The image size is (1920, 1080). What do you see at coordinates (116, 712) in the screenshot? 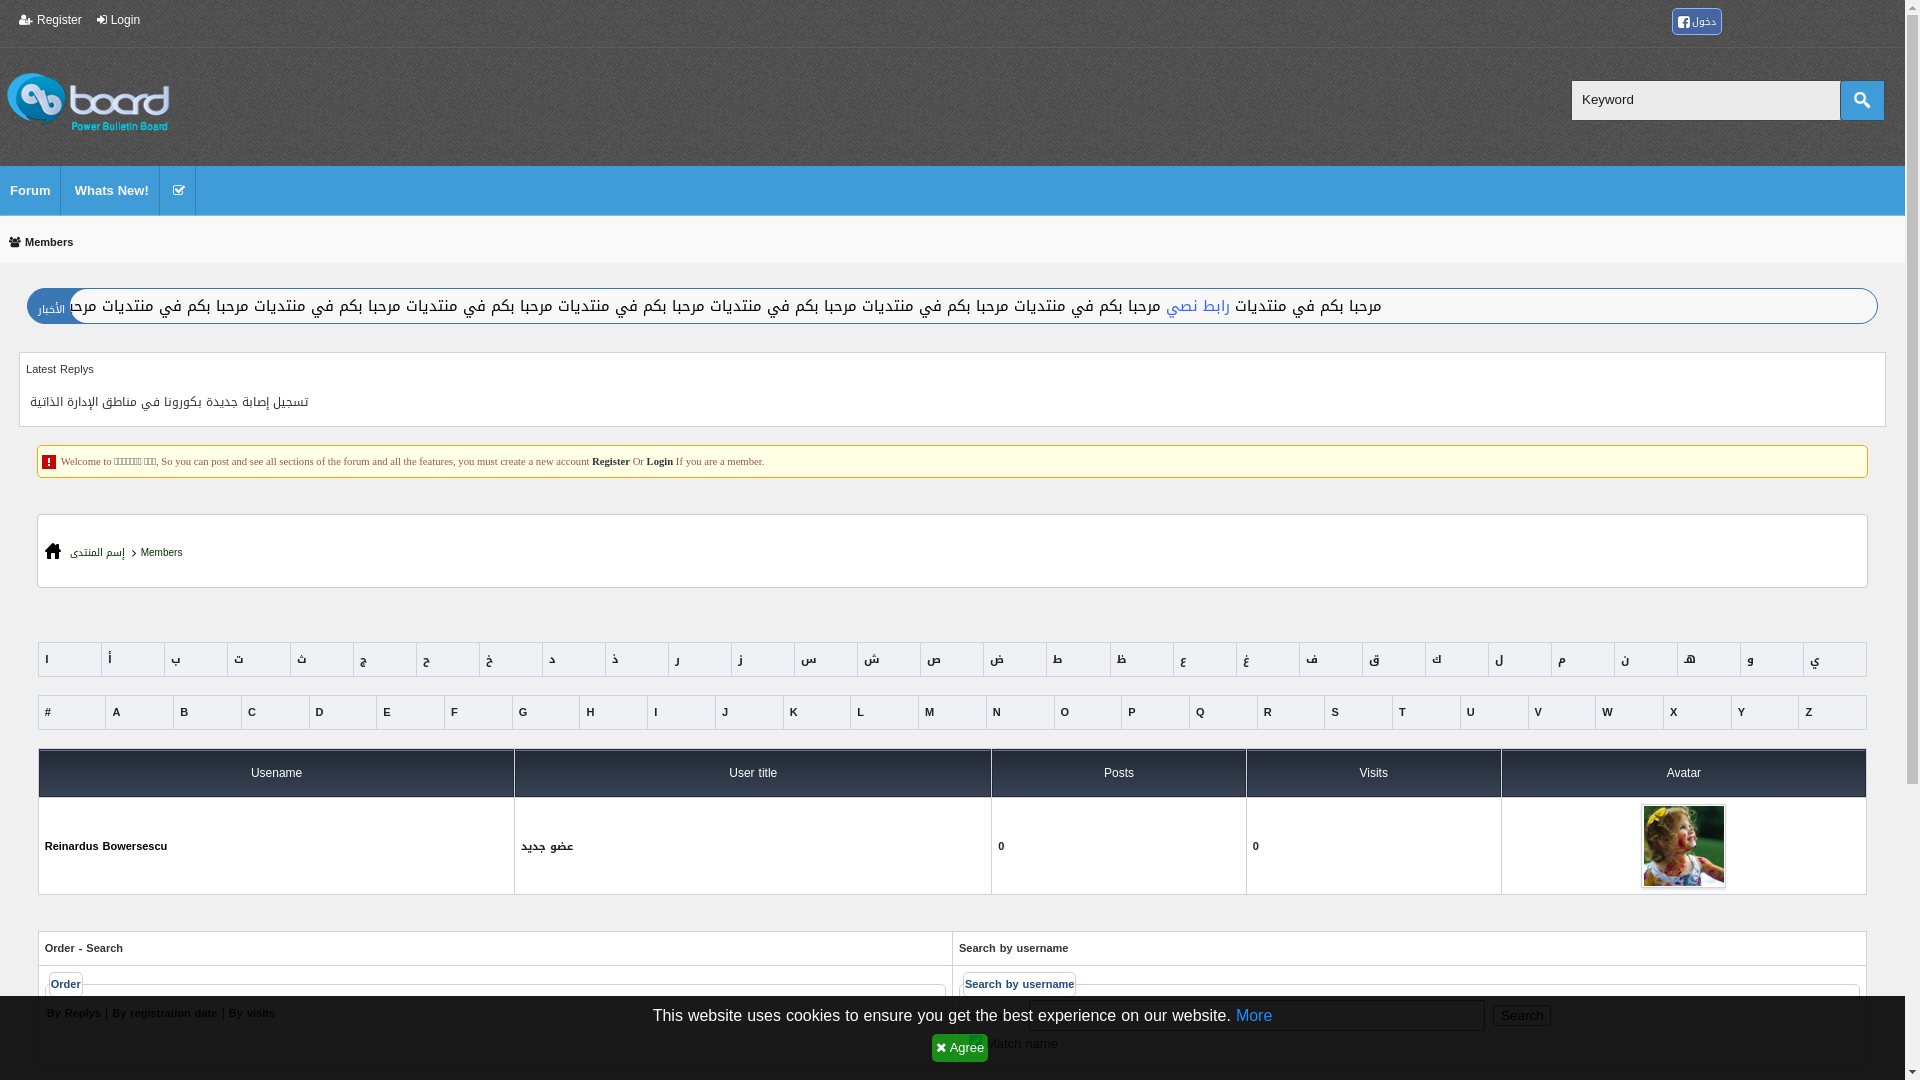
I see `A` at bounding box center [116, 712].